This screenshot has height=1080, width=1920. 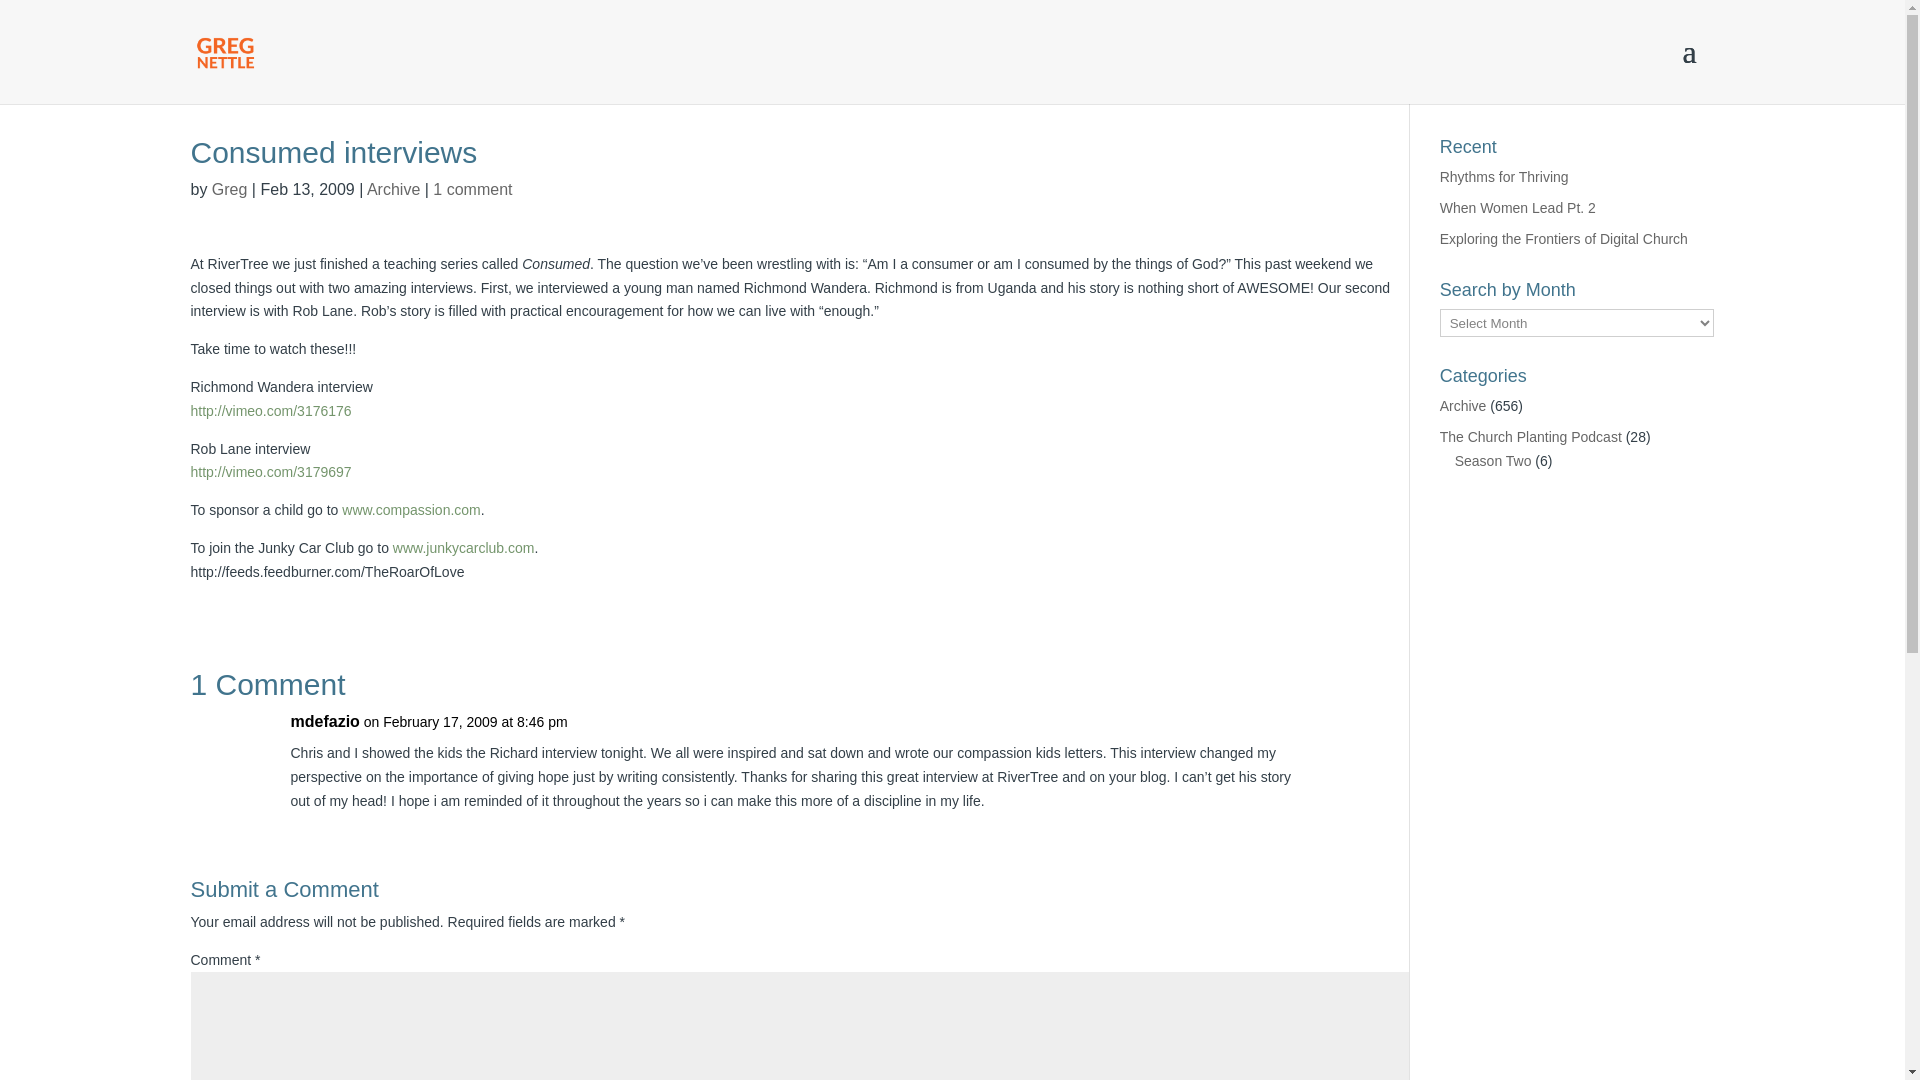 I want to click on www.compassion.com, so click(x=411, y=510).